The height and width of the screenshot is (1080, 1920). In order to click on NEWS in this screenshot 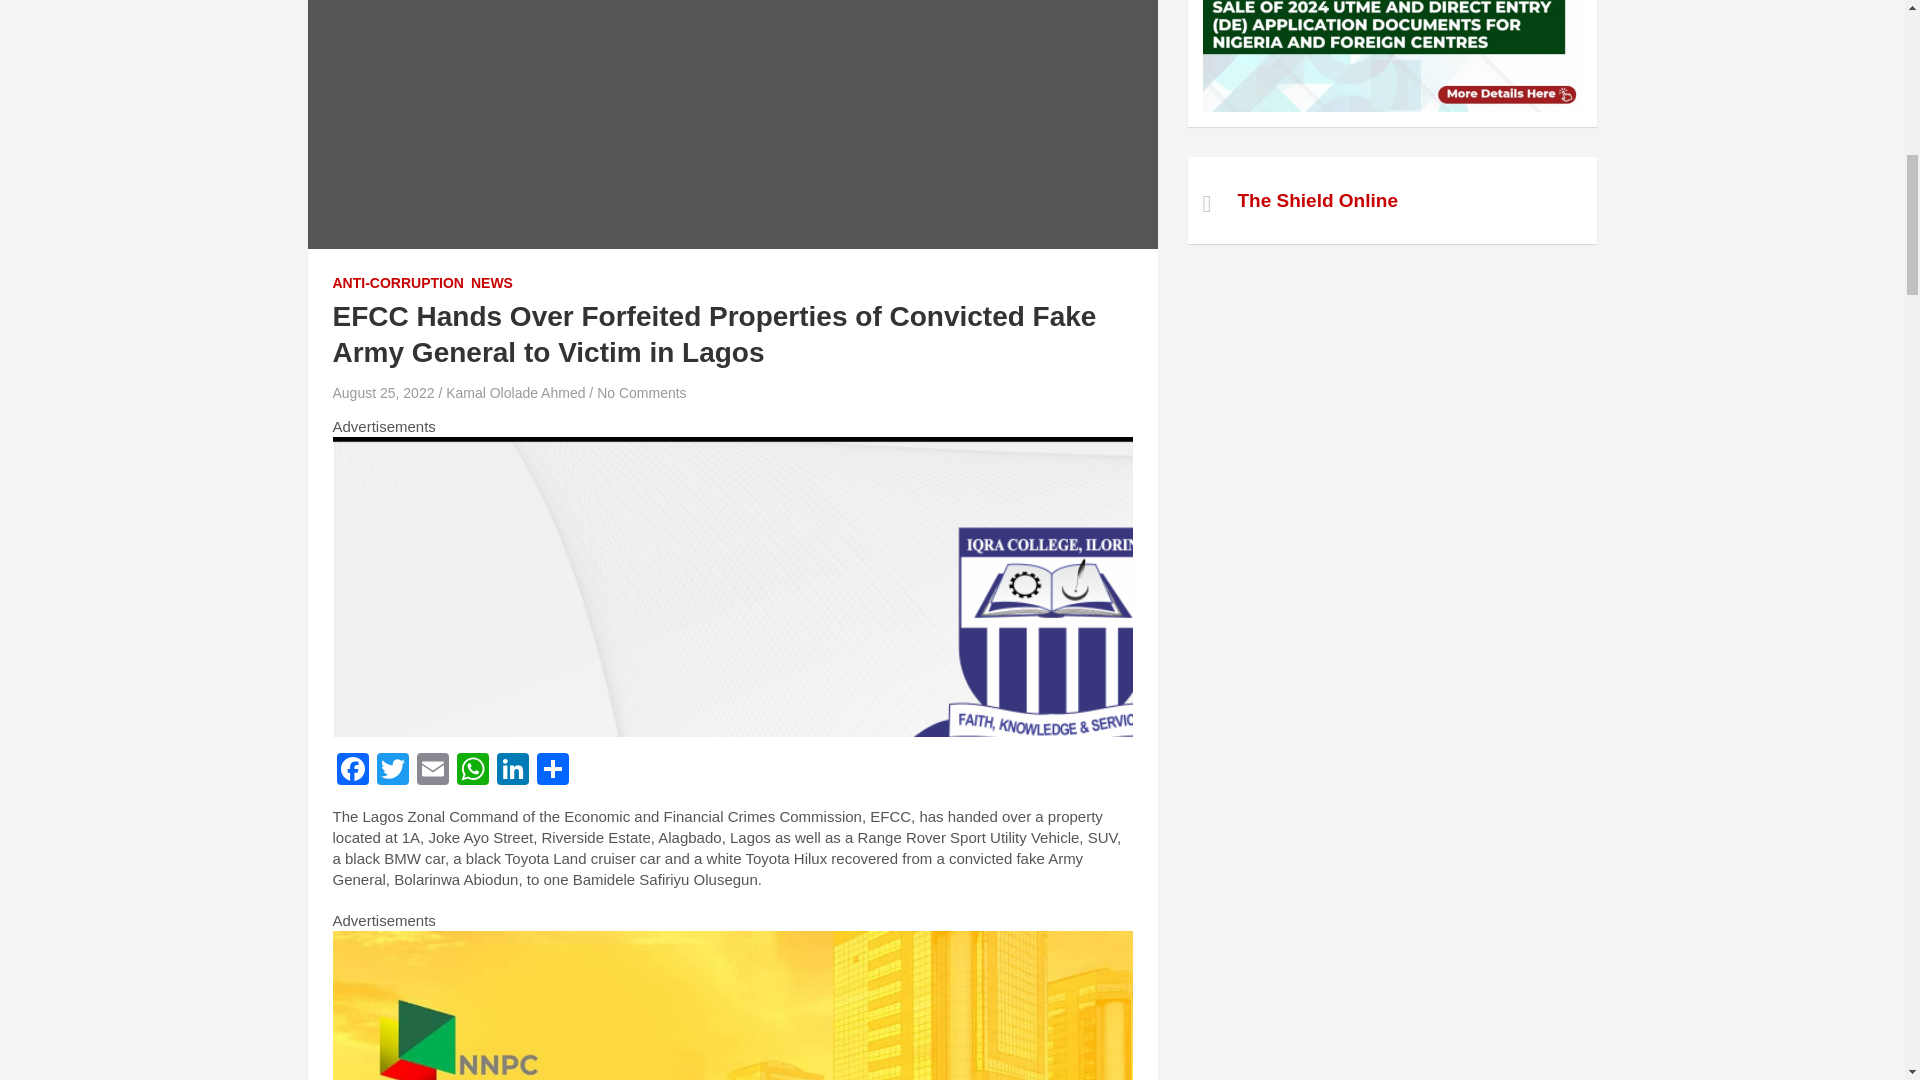, I will do `click(491, 284)`.